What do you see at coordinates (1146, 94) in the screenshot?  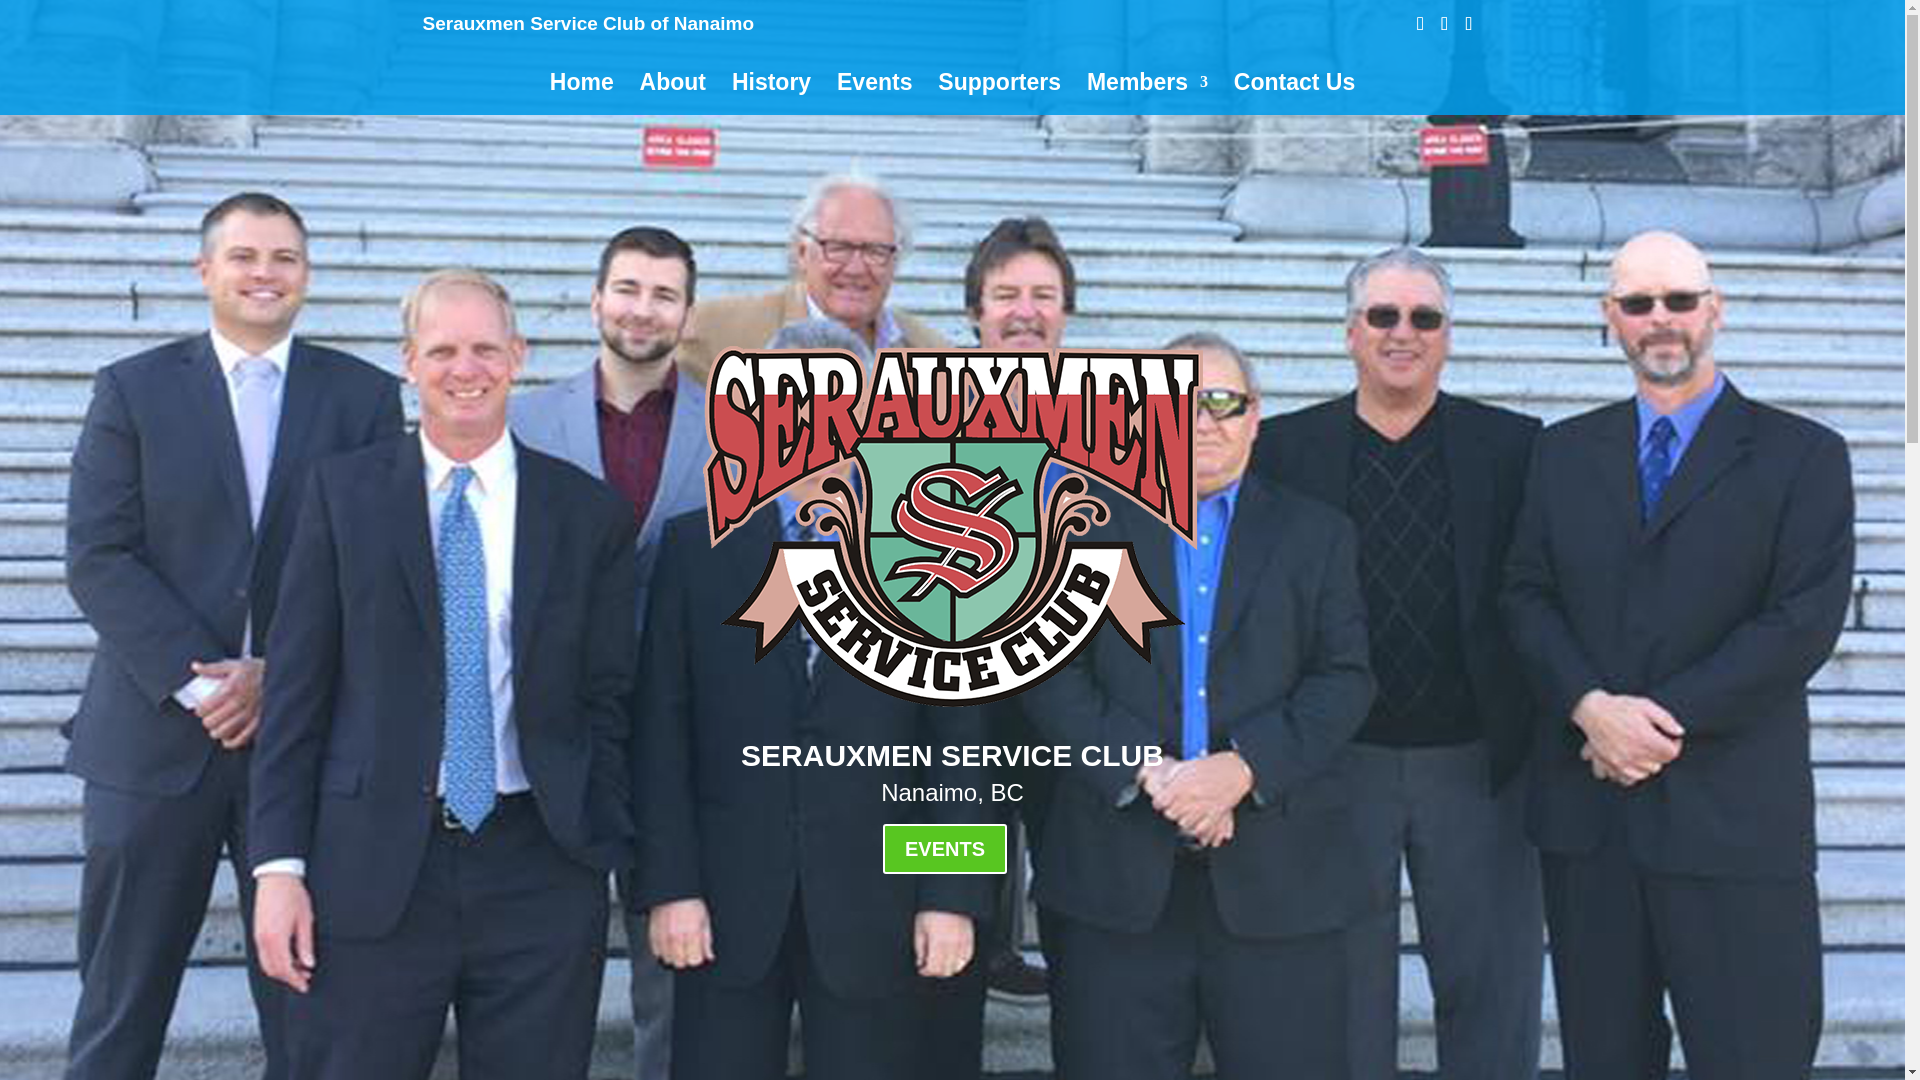 I see `Members` at bounding box center [1146, 94].